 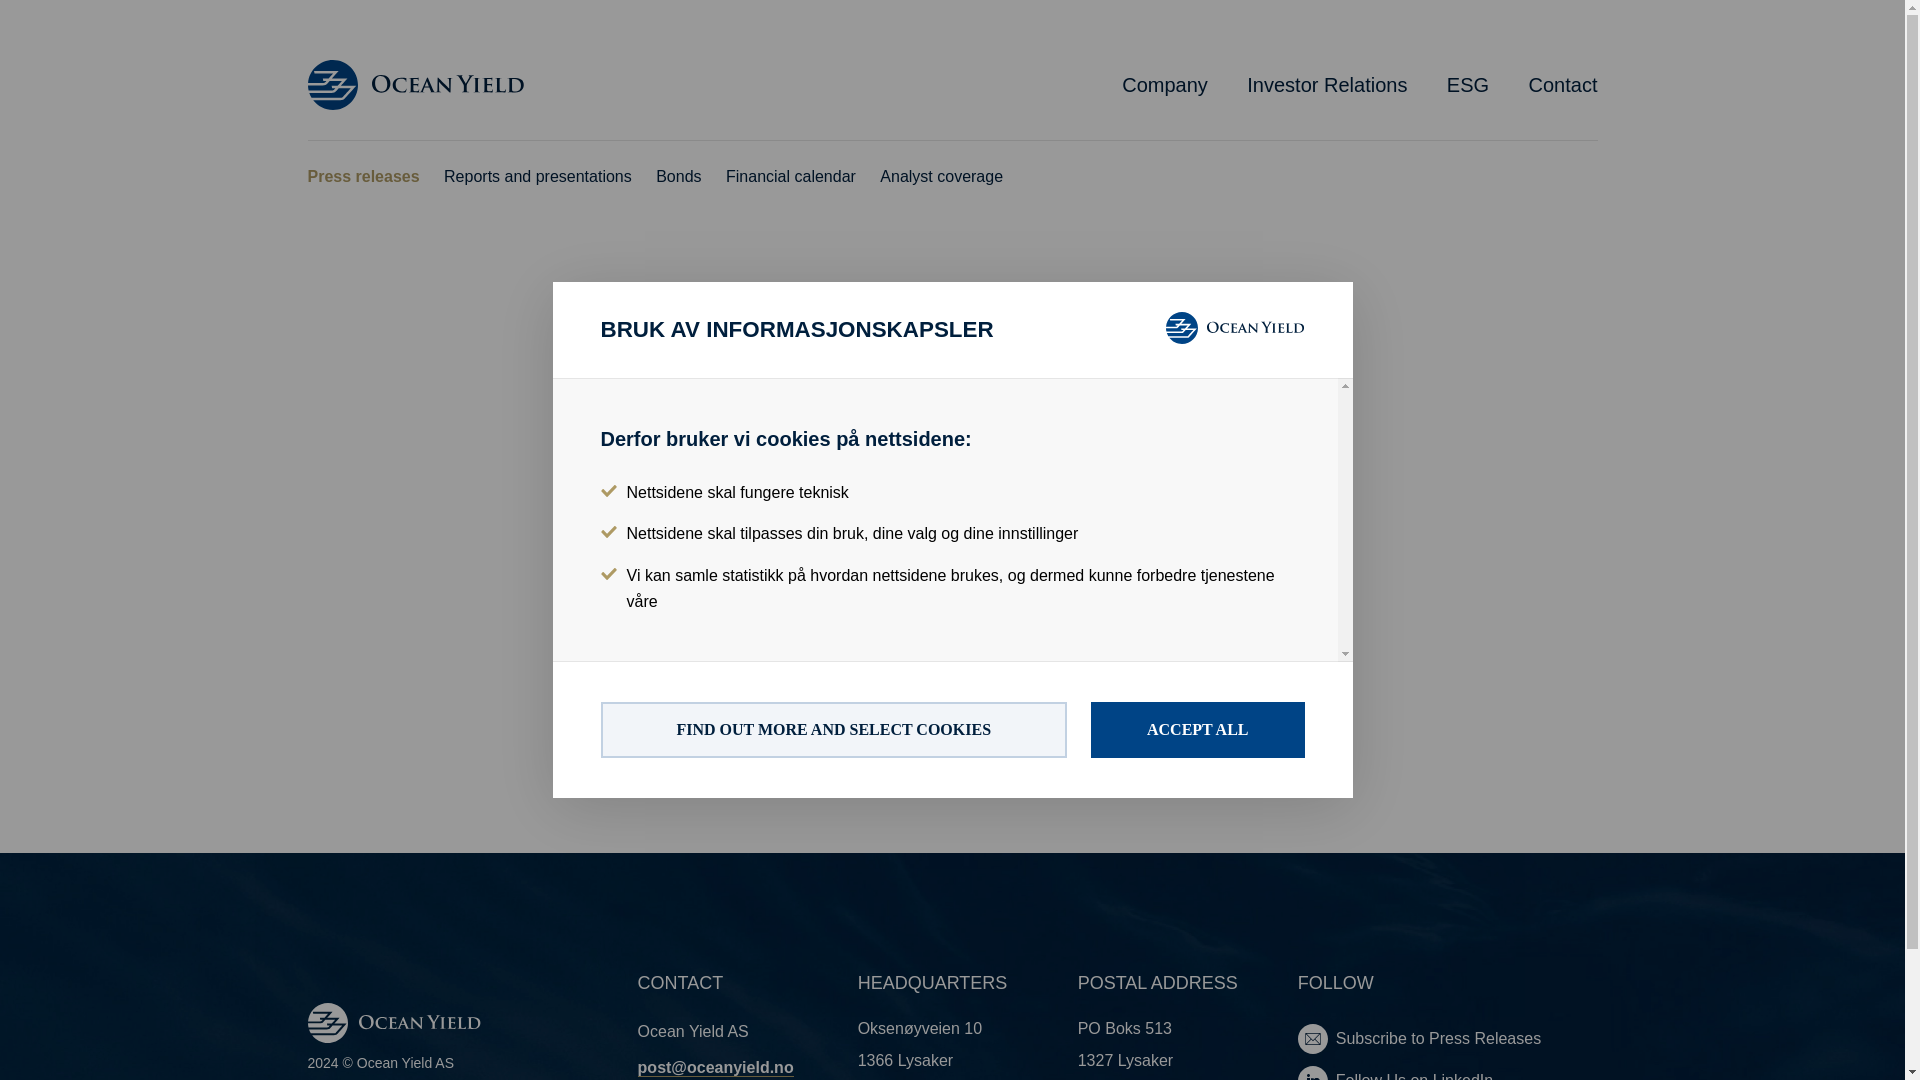 I want to click on Reports and presentations, so click(x=537, y=177).